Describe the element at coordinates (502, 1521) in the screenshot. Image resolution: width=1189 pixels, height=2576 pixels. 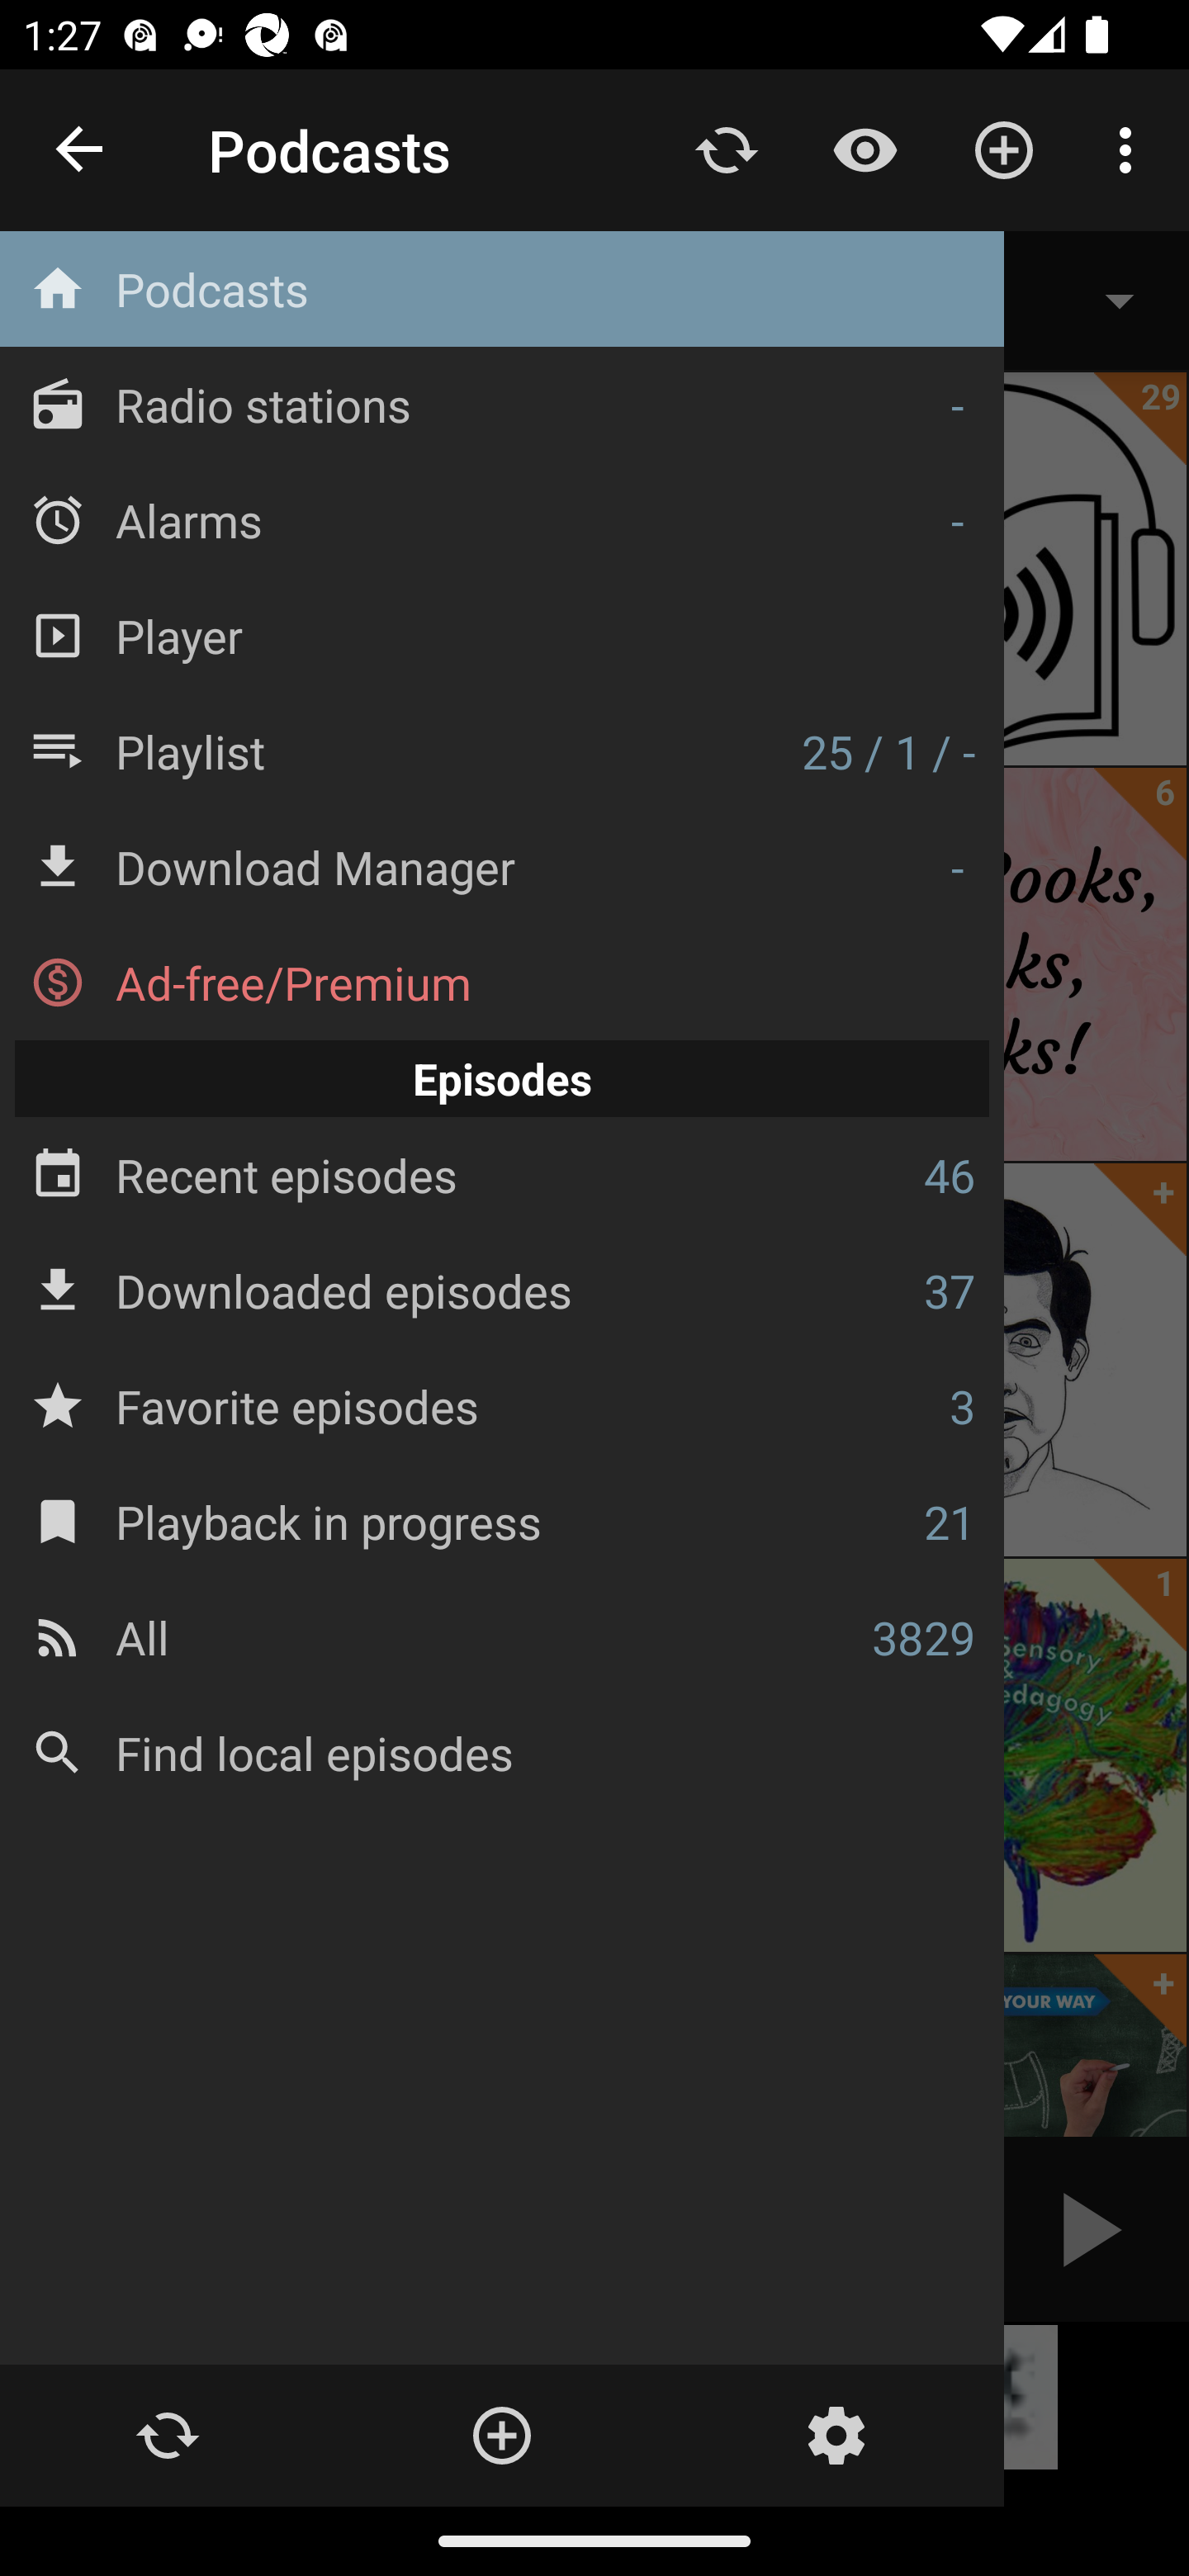
I see `Playback in progress 21` at that location.